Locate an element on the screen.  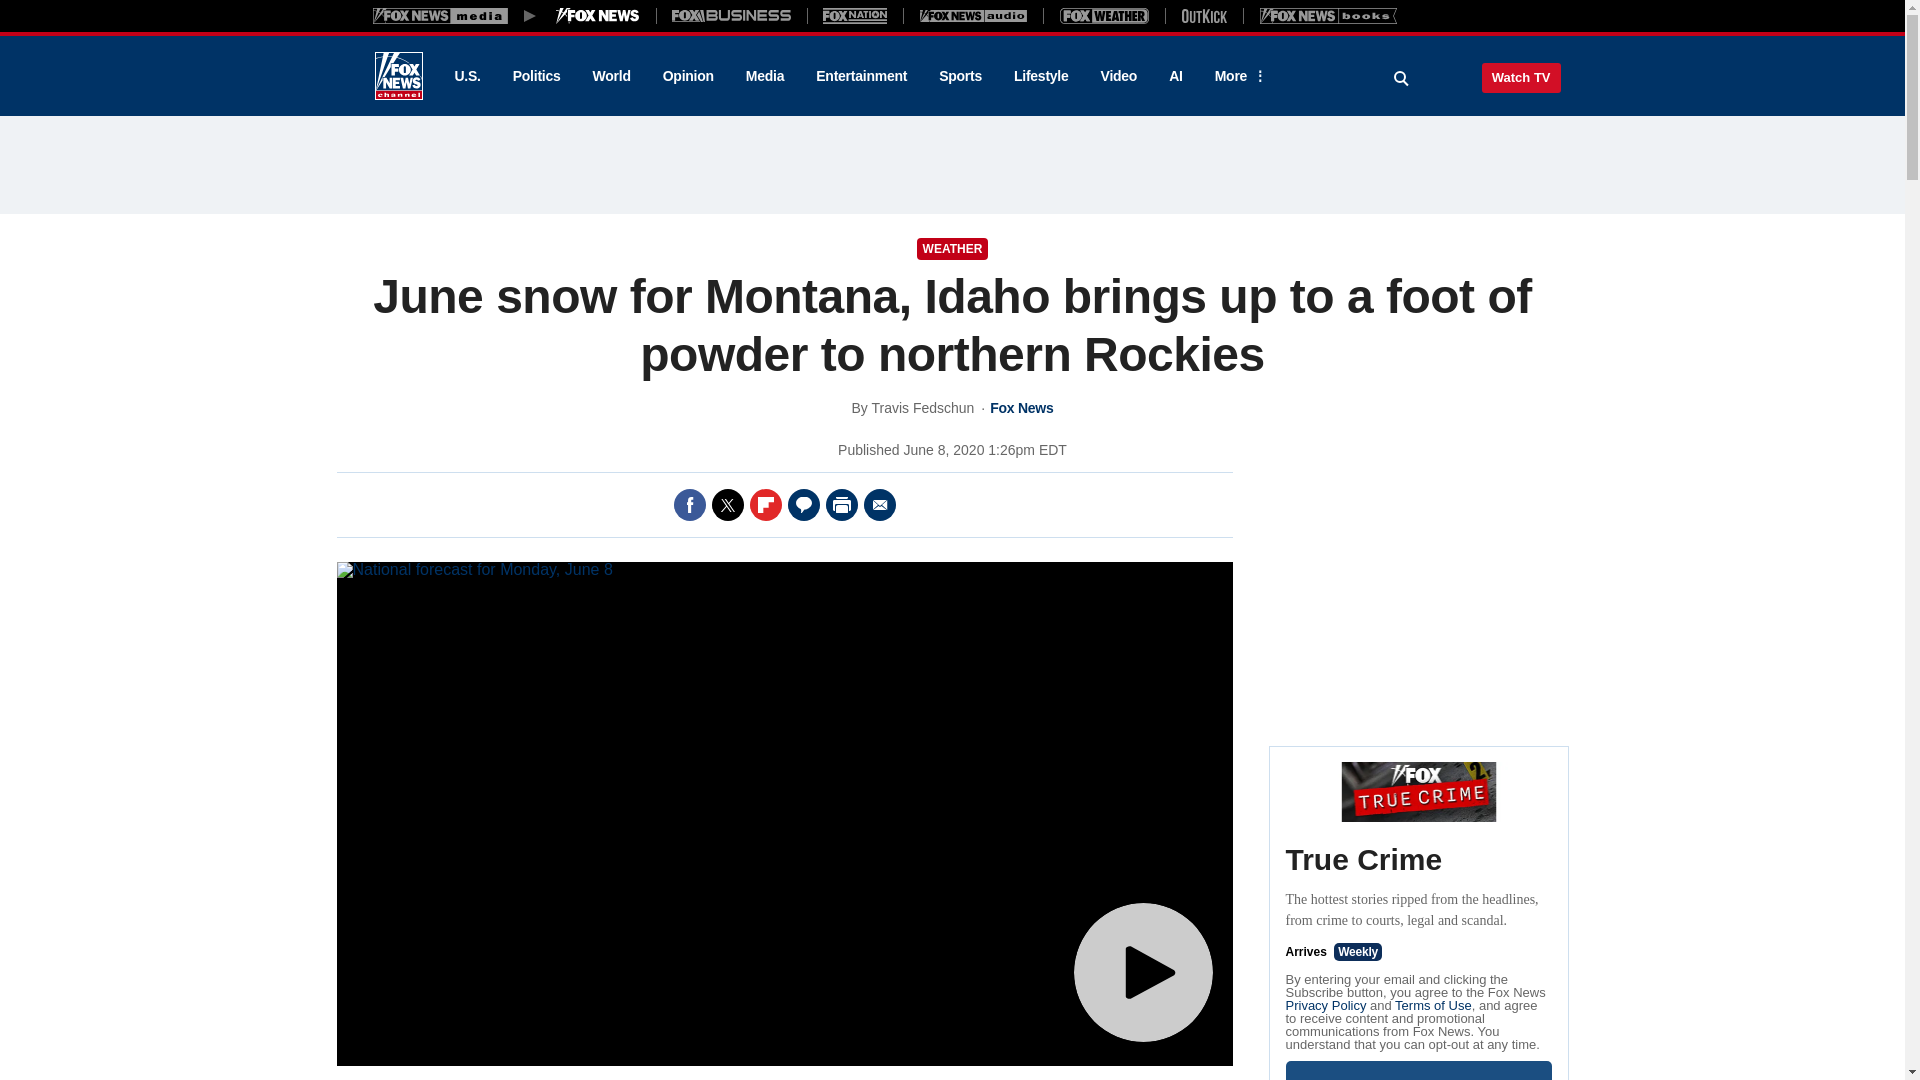
Fox Nation is located at coordinates (855, 15).